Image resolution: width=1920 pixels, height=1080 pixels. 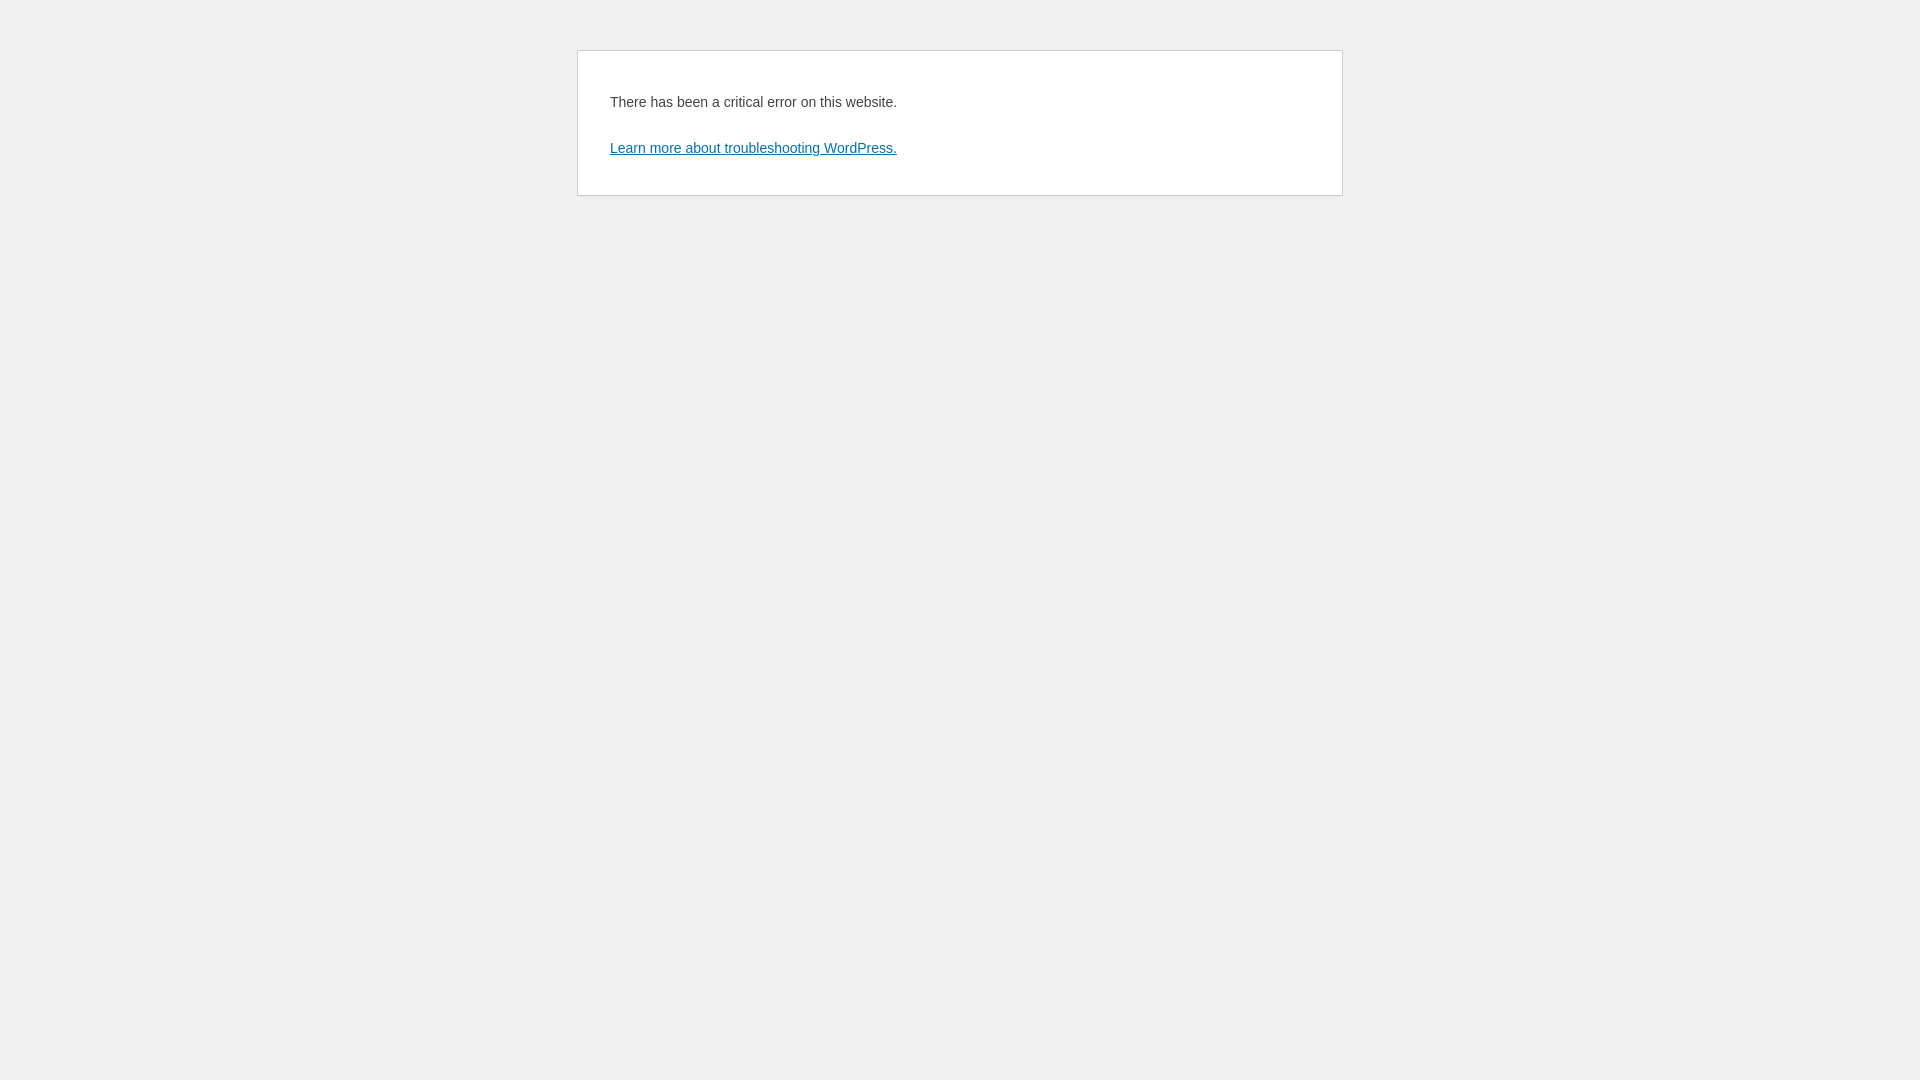 What do you see at coordinates (754, 148) in the screenshot?
I see `Learn more about troubleshooting WordPress.` at bounding box center [754, 148].